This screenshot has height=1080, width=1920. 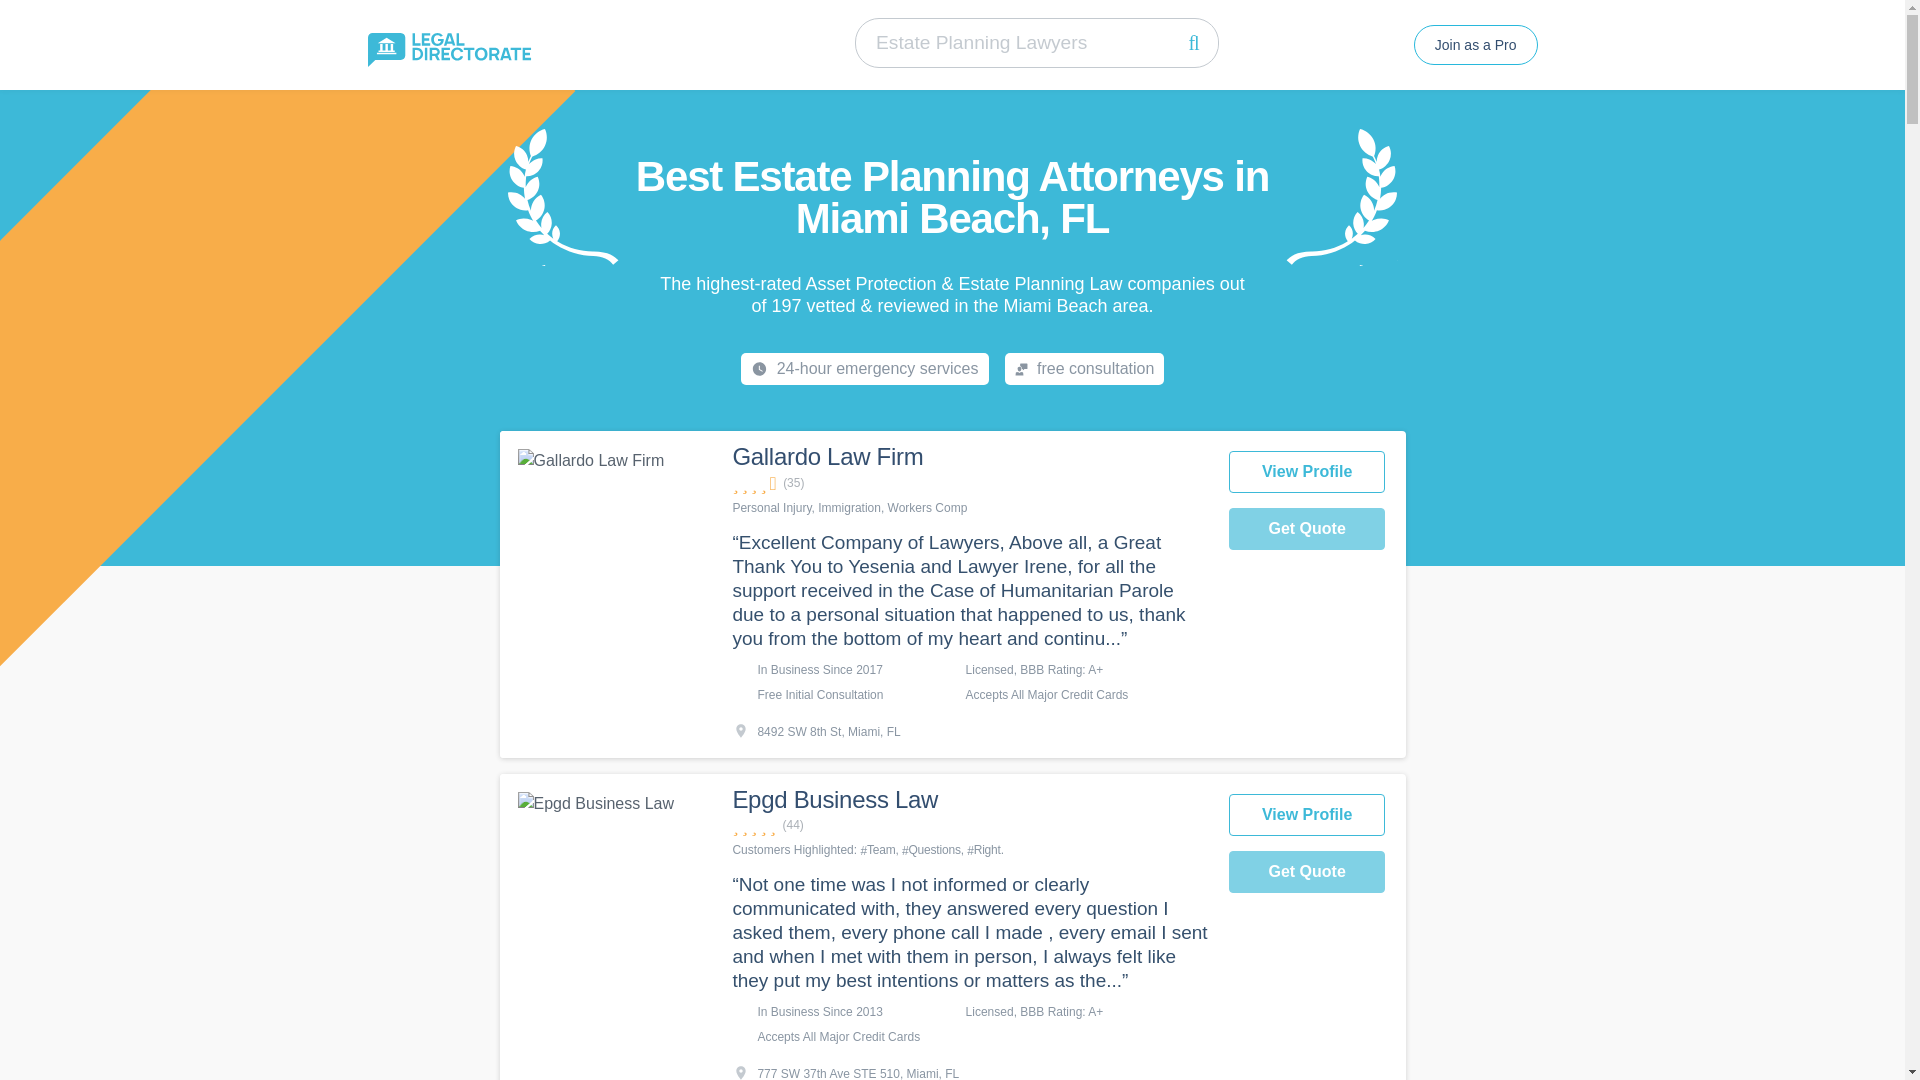 I want to click on Get Quote, so click(x=1307, y=528).